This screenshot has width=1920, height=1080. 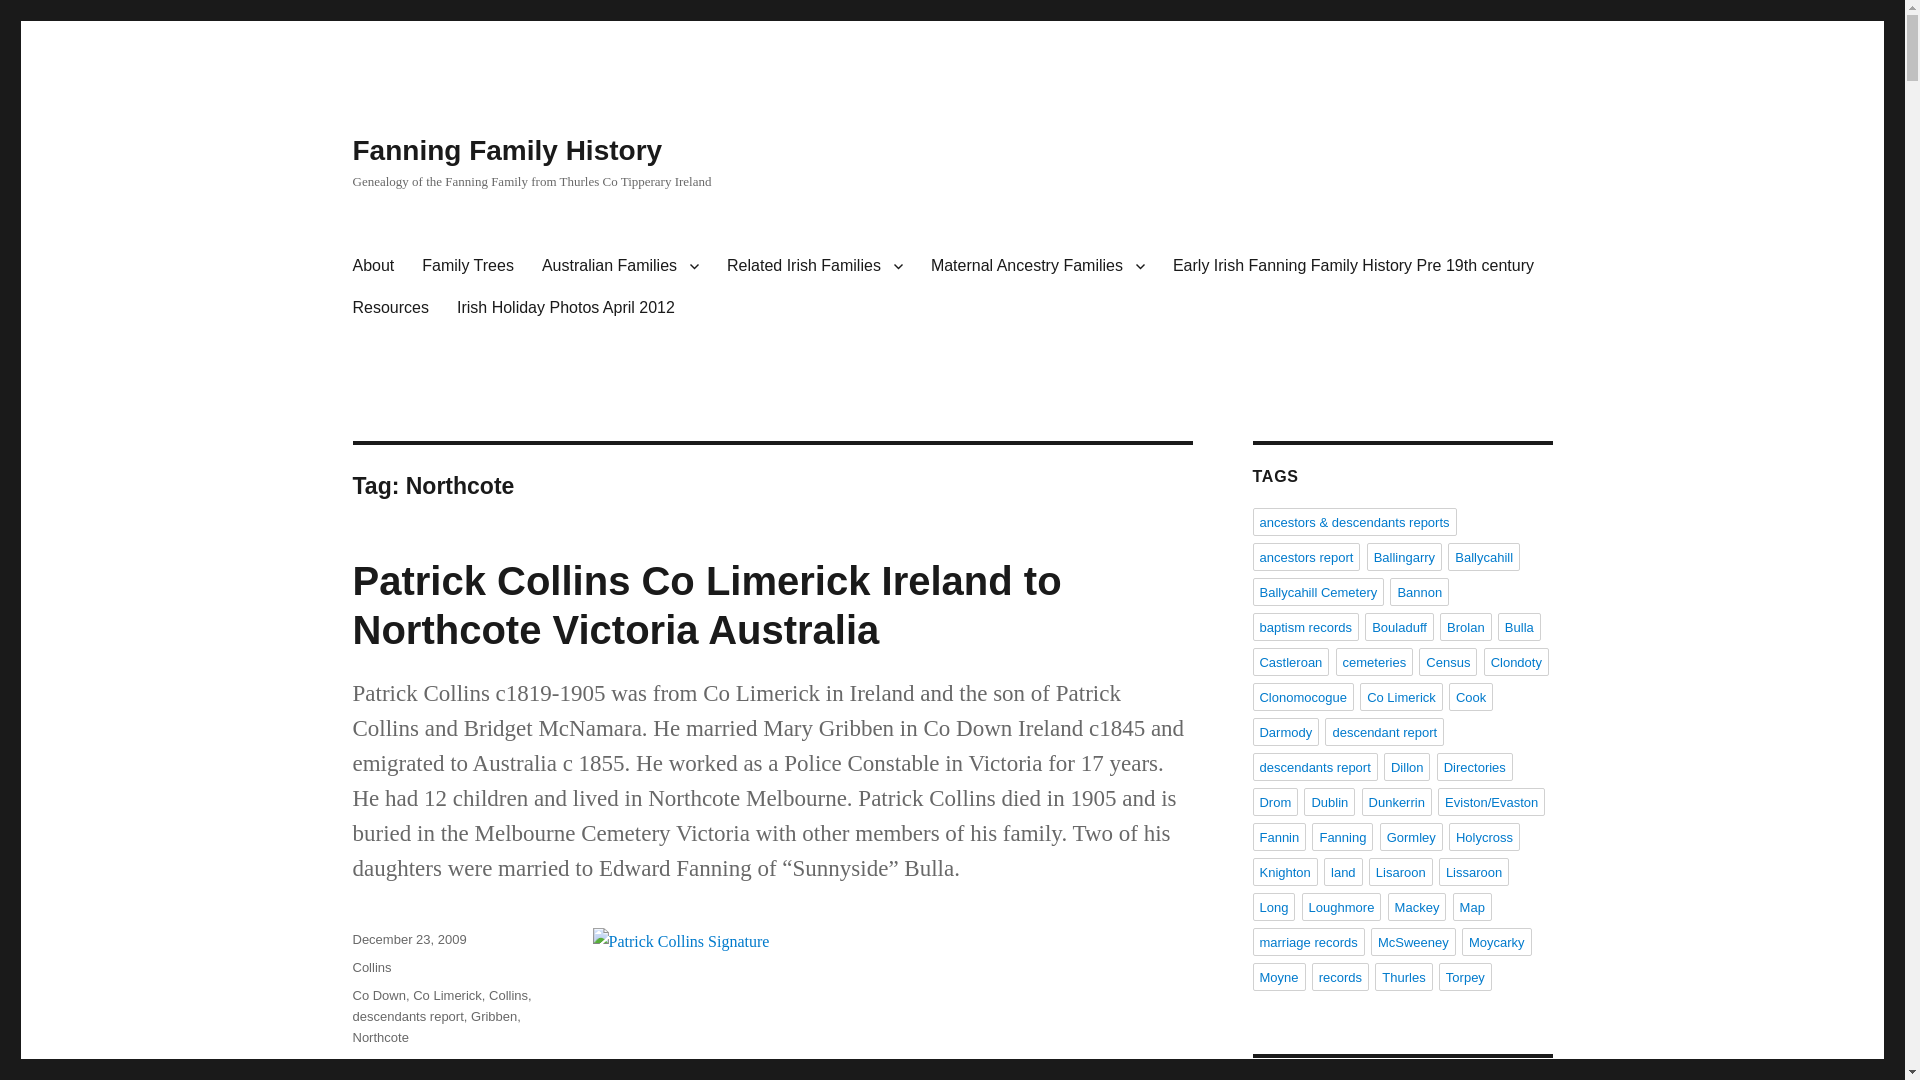 I want to click on About, so click(x=372, y=266).